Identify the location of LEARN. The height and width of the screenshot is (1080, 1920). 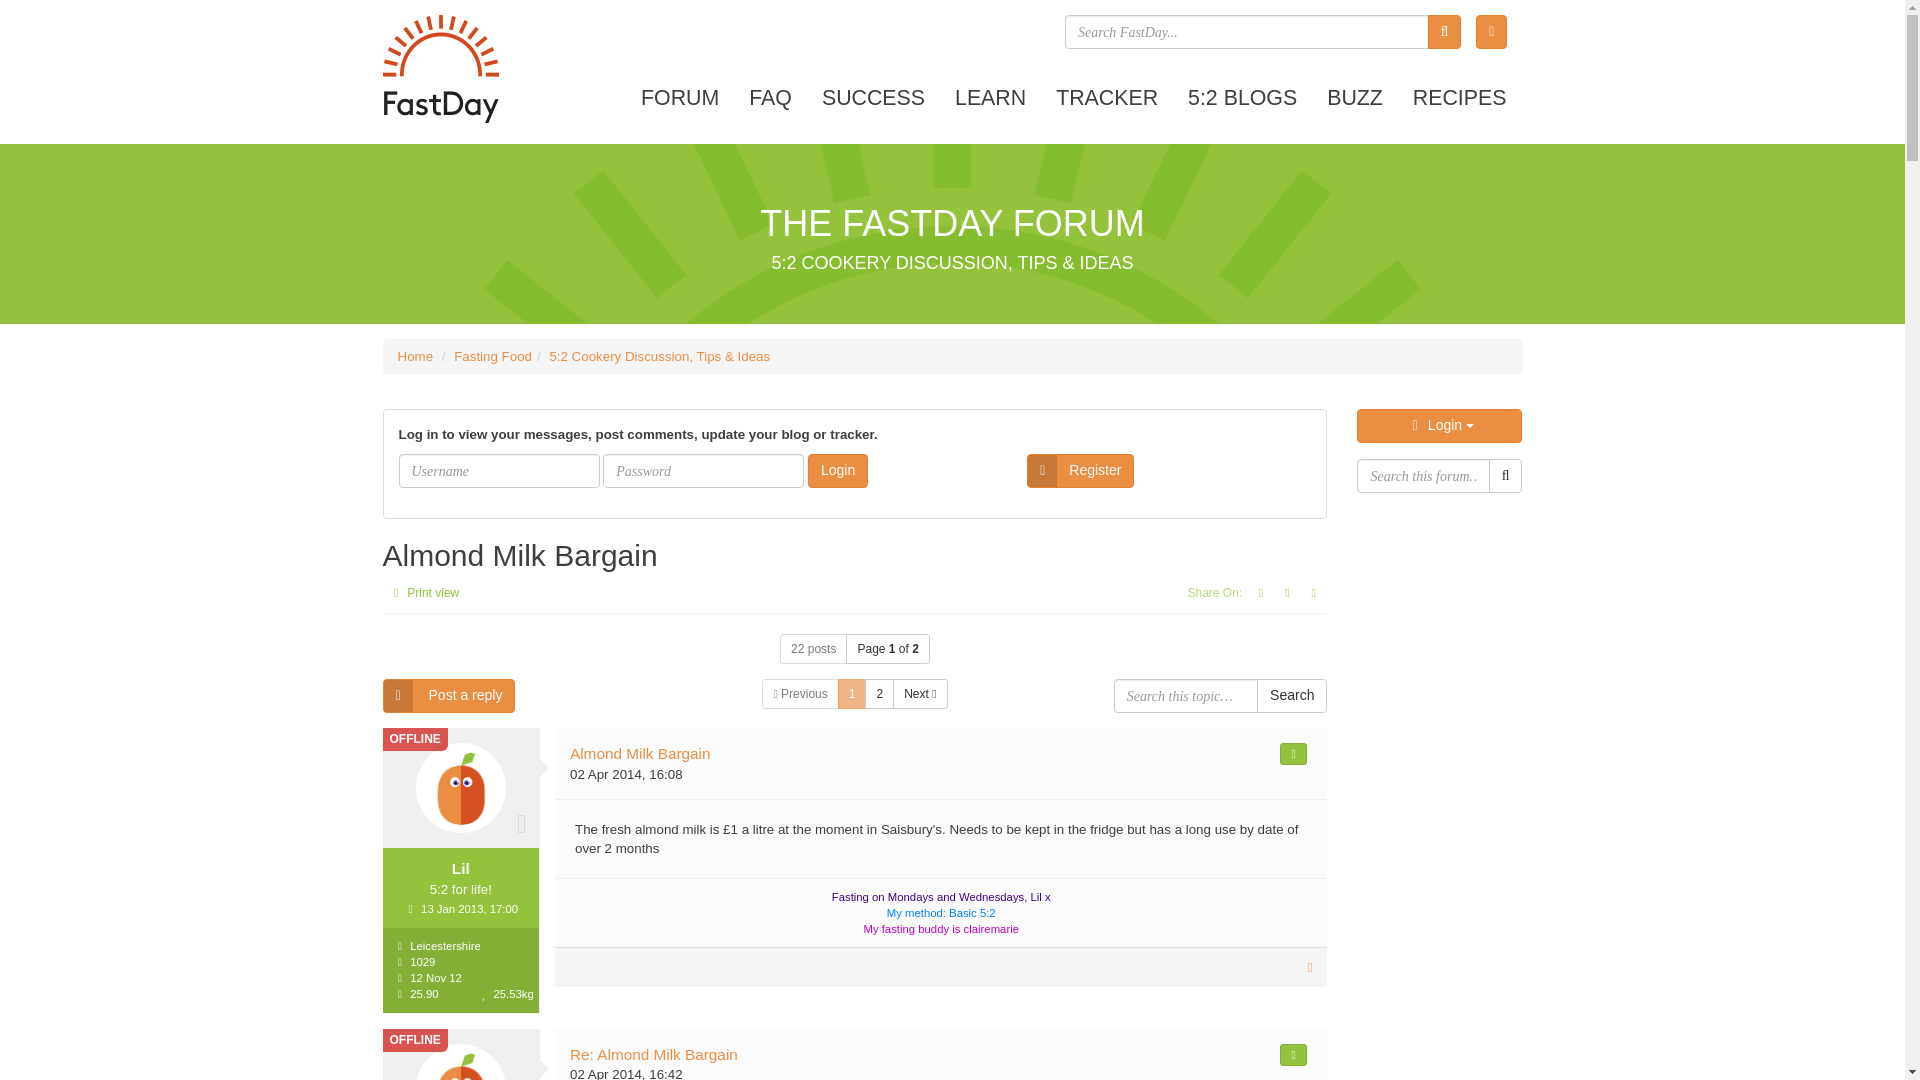
(990, 98).